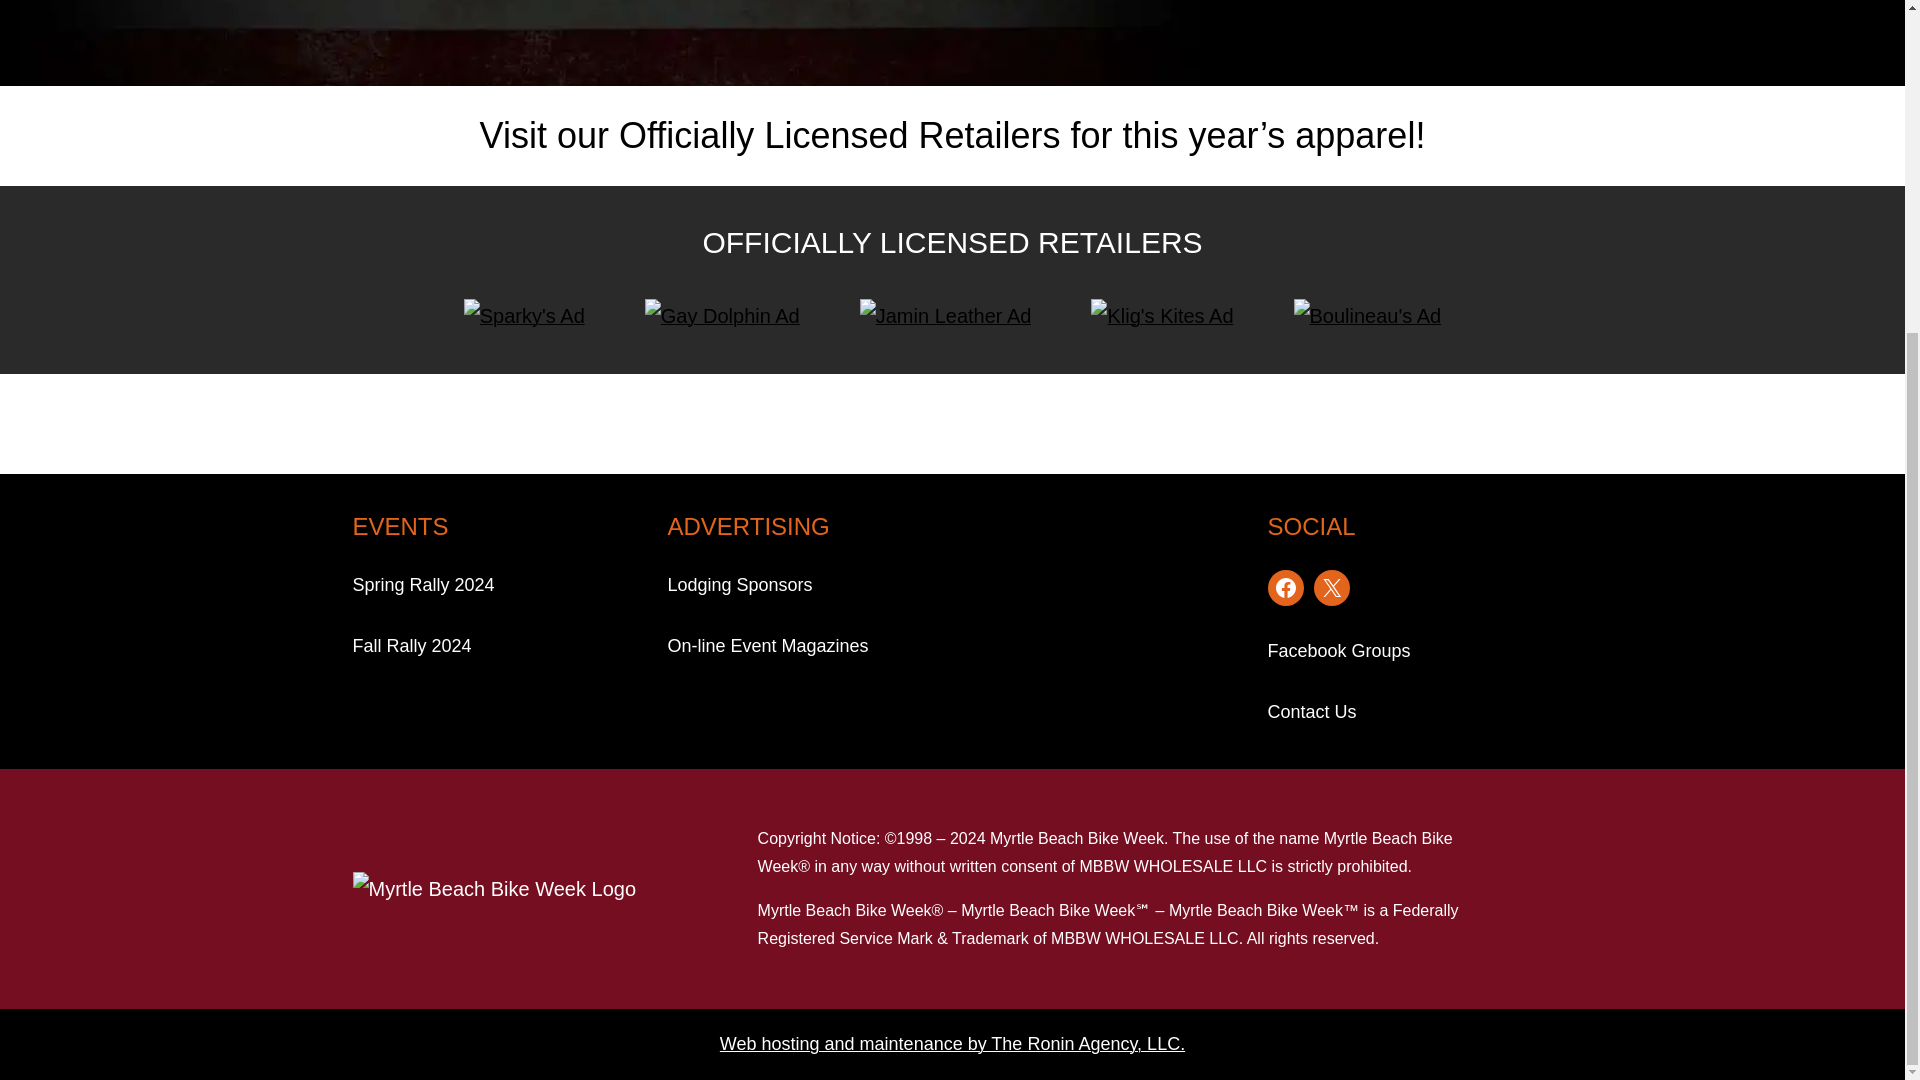  I want to click on Contact Us, so click(1312, 712).